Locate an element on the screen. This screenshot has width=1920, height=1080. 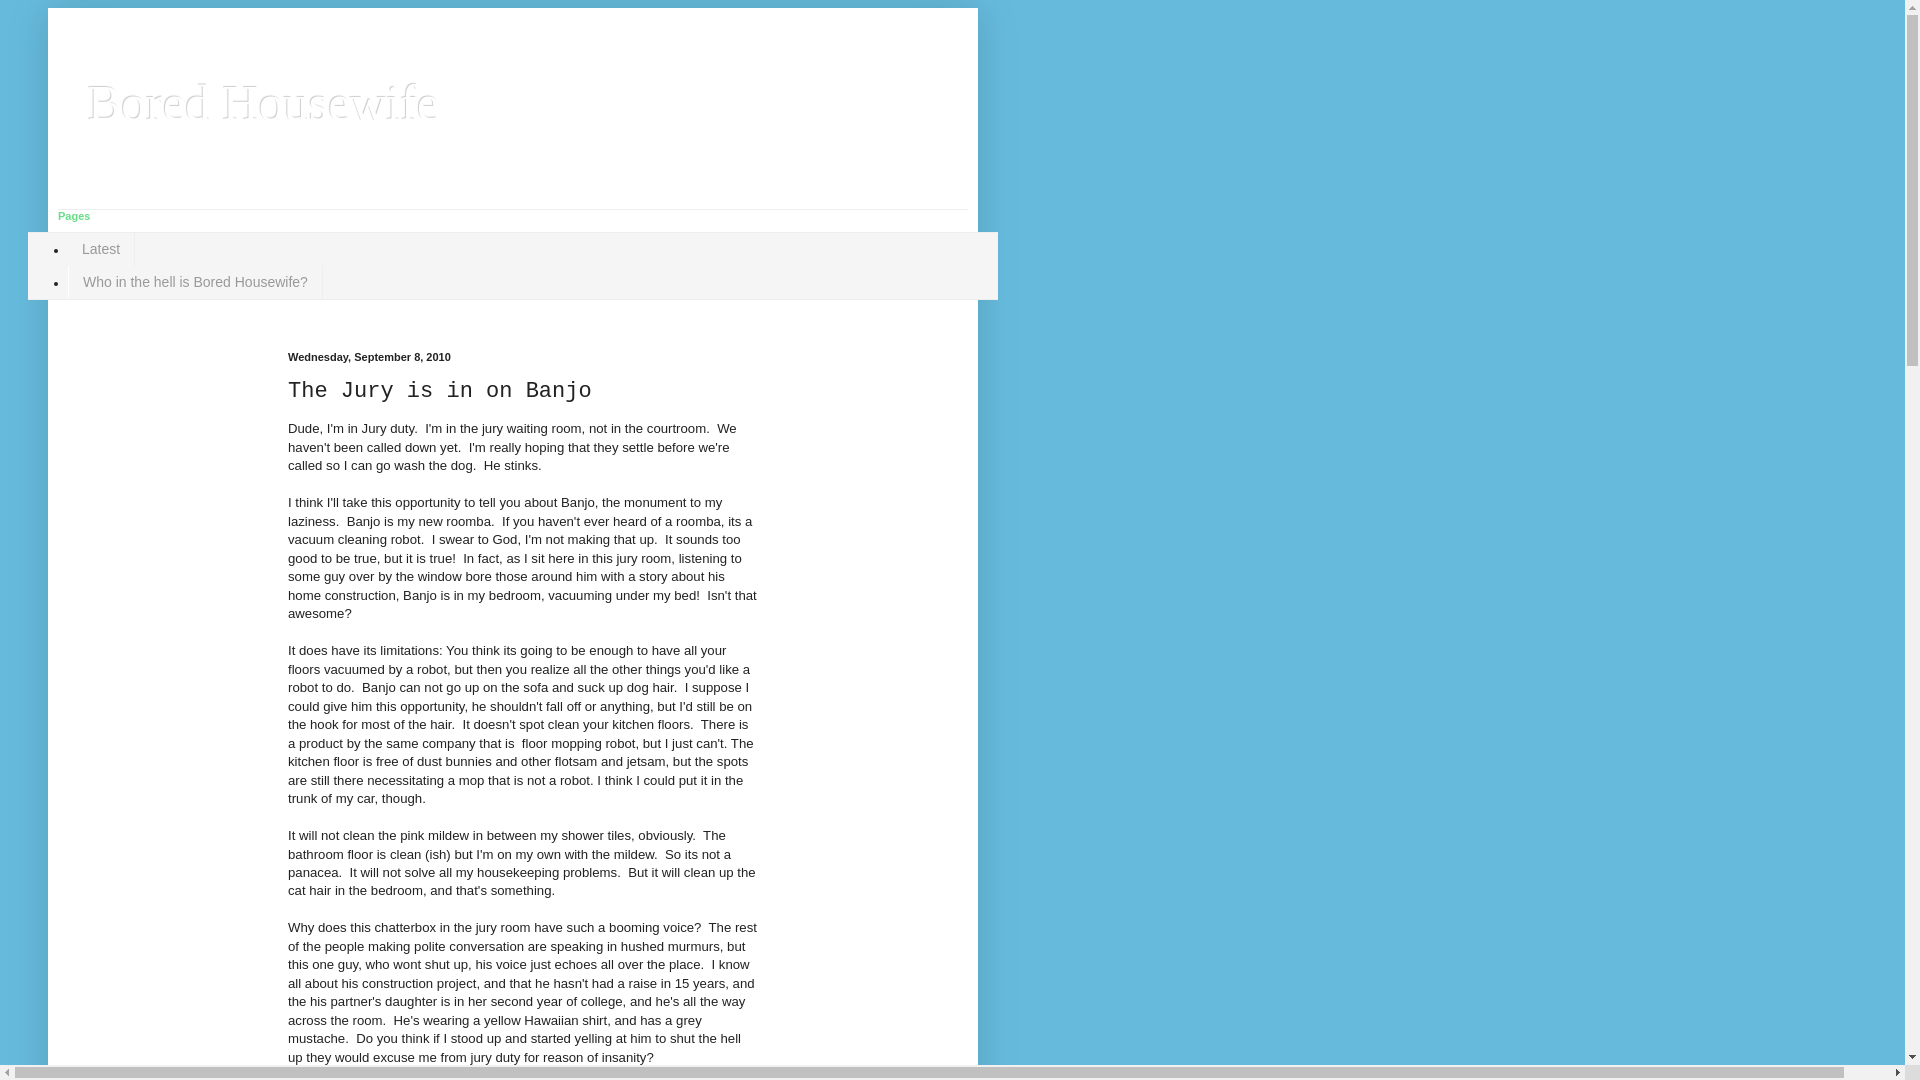
Bored Housewife is located at coordinates (264, 102).